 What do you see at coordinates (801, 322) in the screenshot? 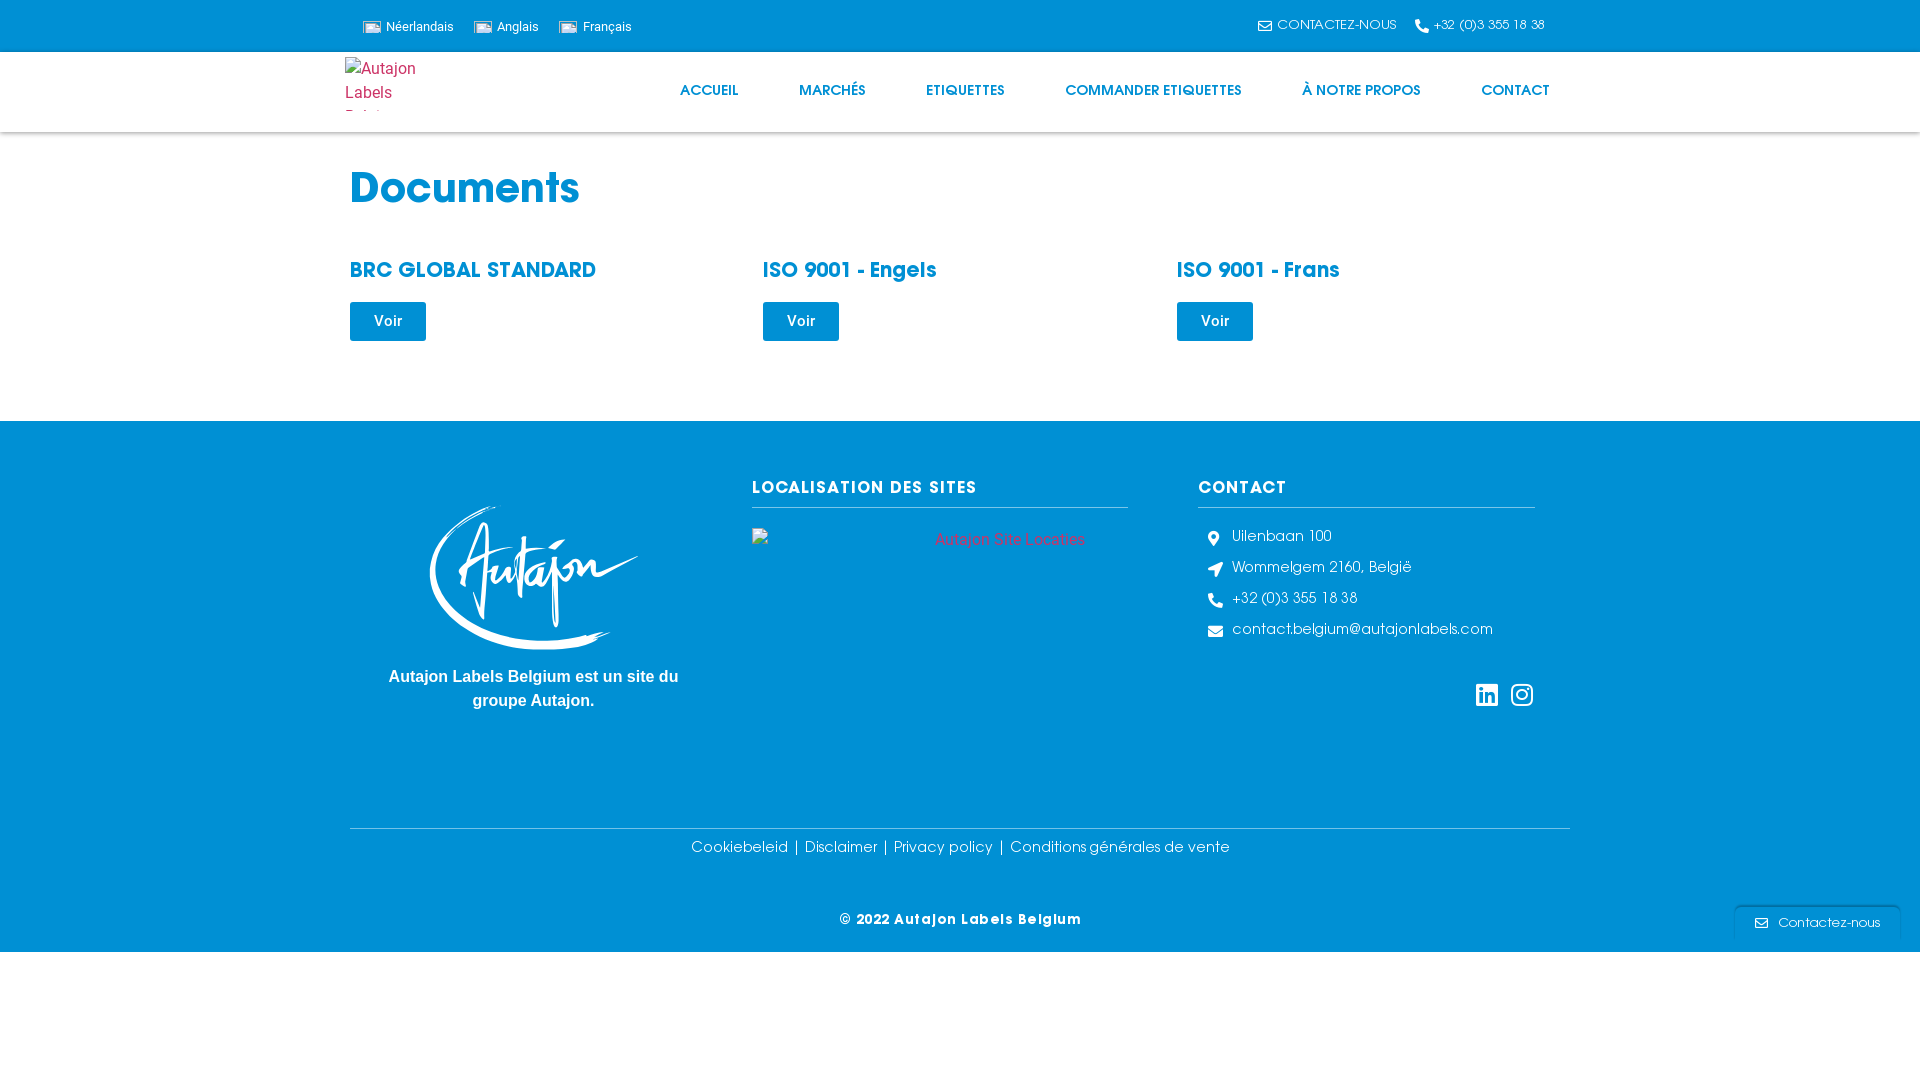
I see `Voir` at bounding box center [801, 322].